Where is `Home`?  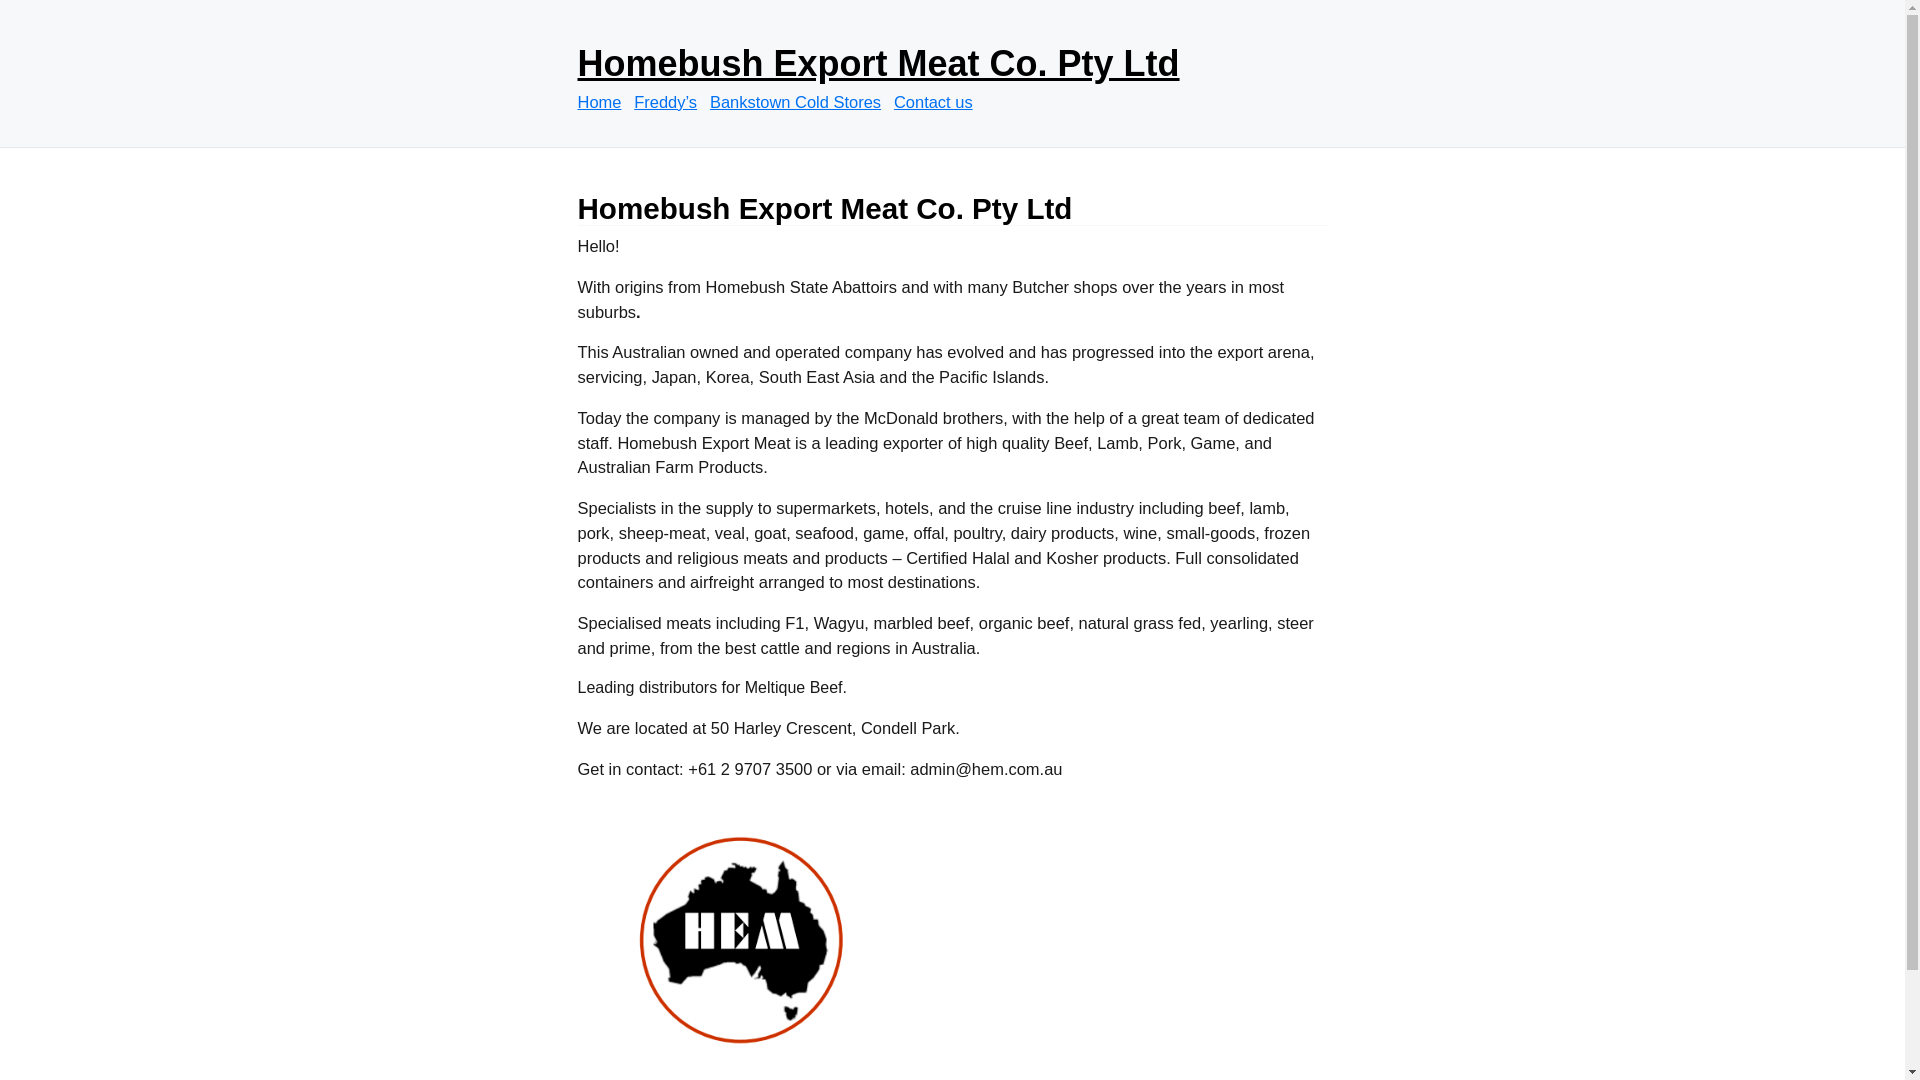 Home is located at coordinates (604, 102).